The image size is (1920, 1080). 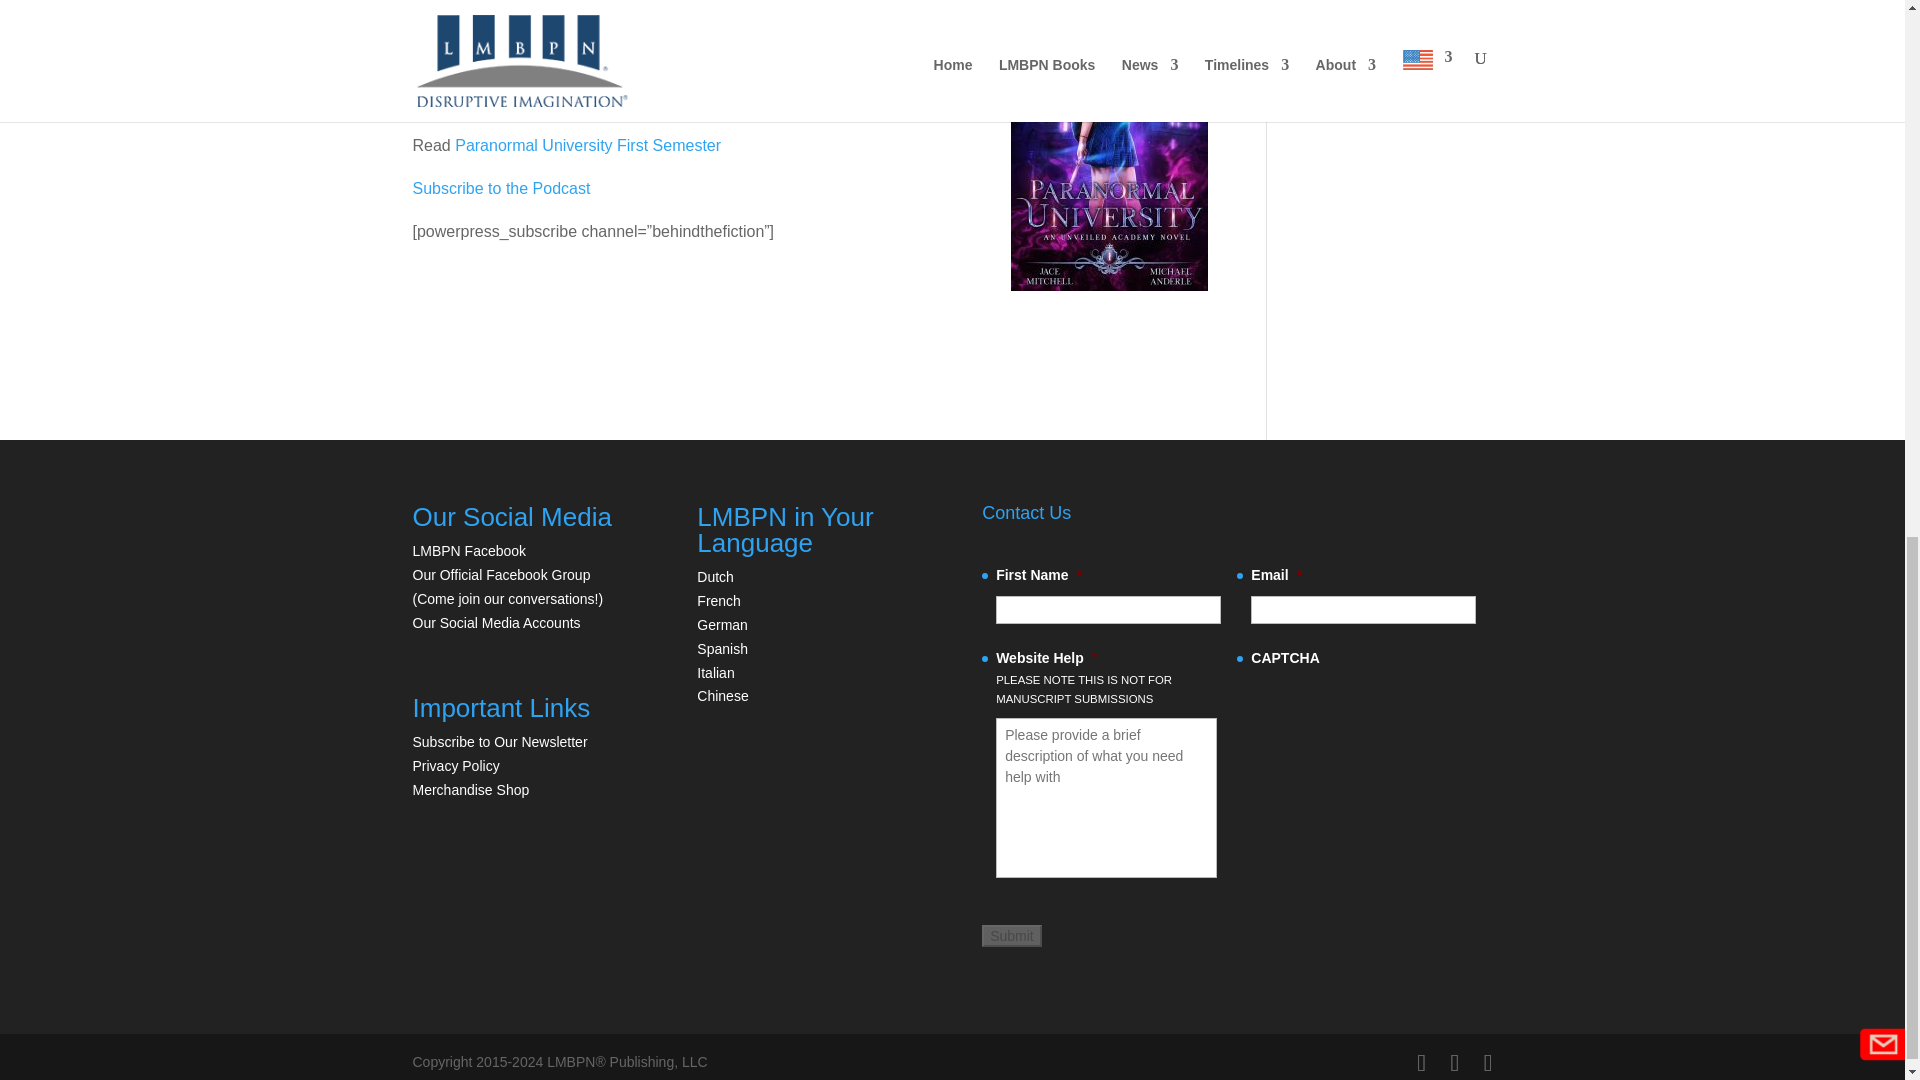 I want to click on LMBPN Facebook , so click(x=470, y=551).